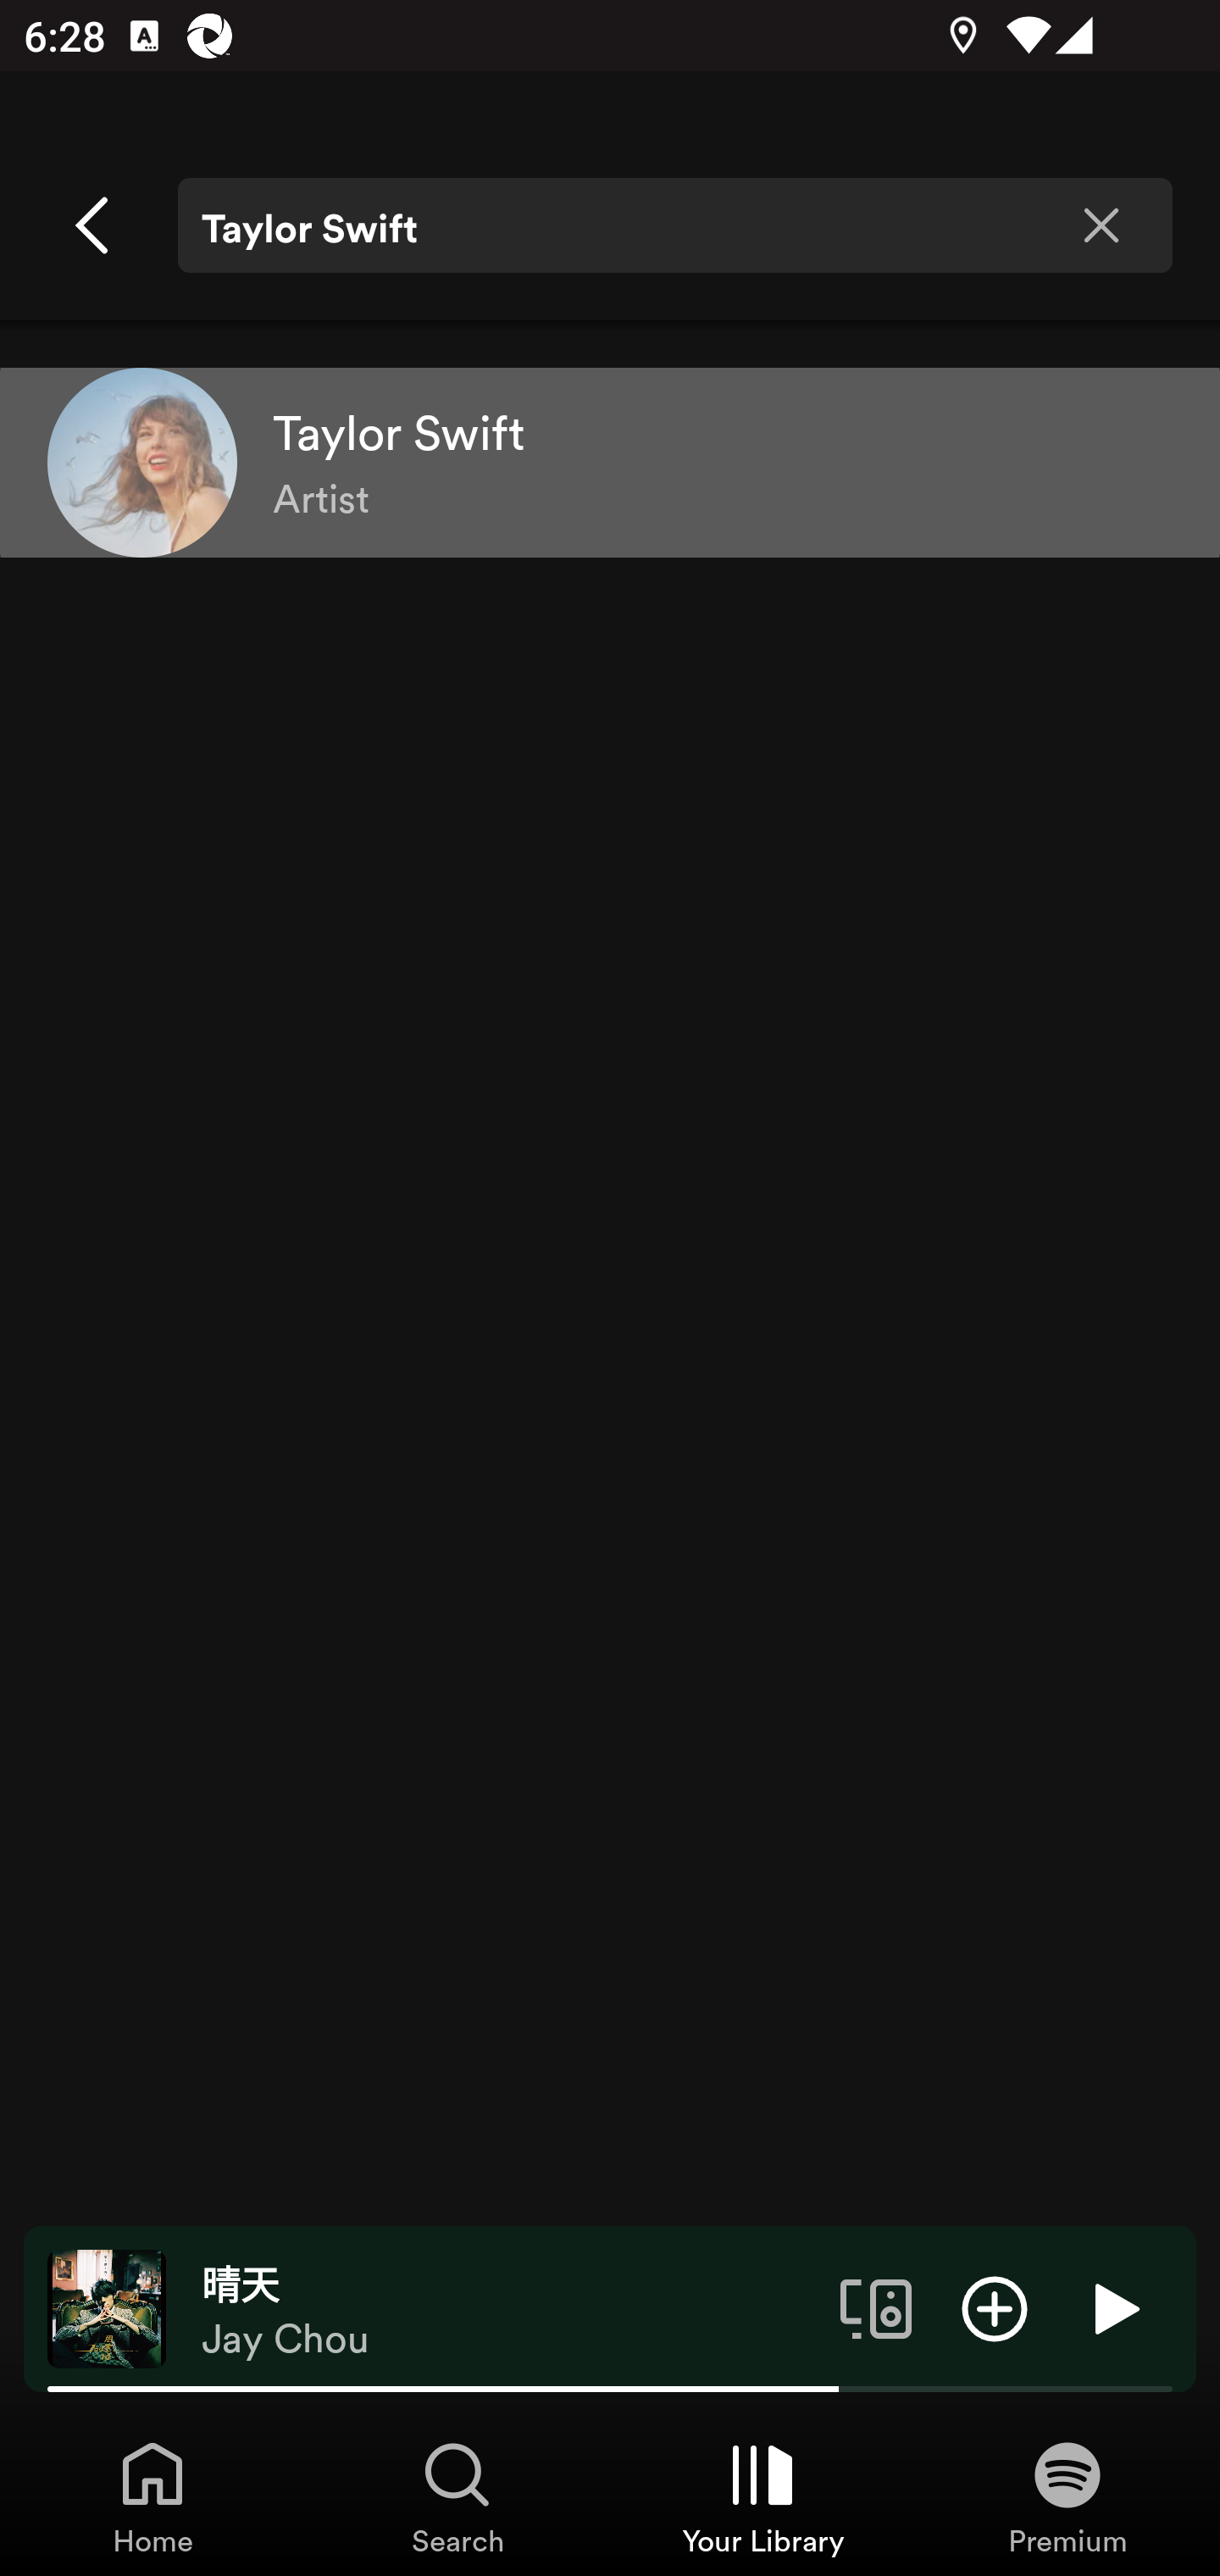 Image resolution: width=1220 pixels, height=2576 pixels. What do you see at coordinates (107, 2307) in the screenshot?
I see `The cover art of the currently playing track` at bounding box center [107, 2307].